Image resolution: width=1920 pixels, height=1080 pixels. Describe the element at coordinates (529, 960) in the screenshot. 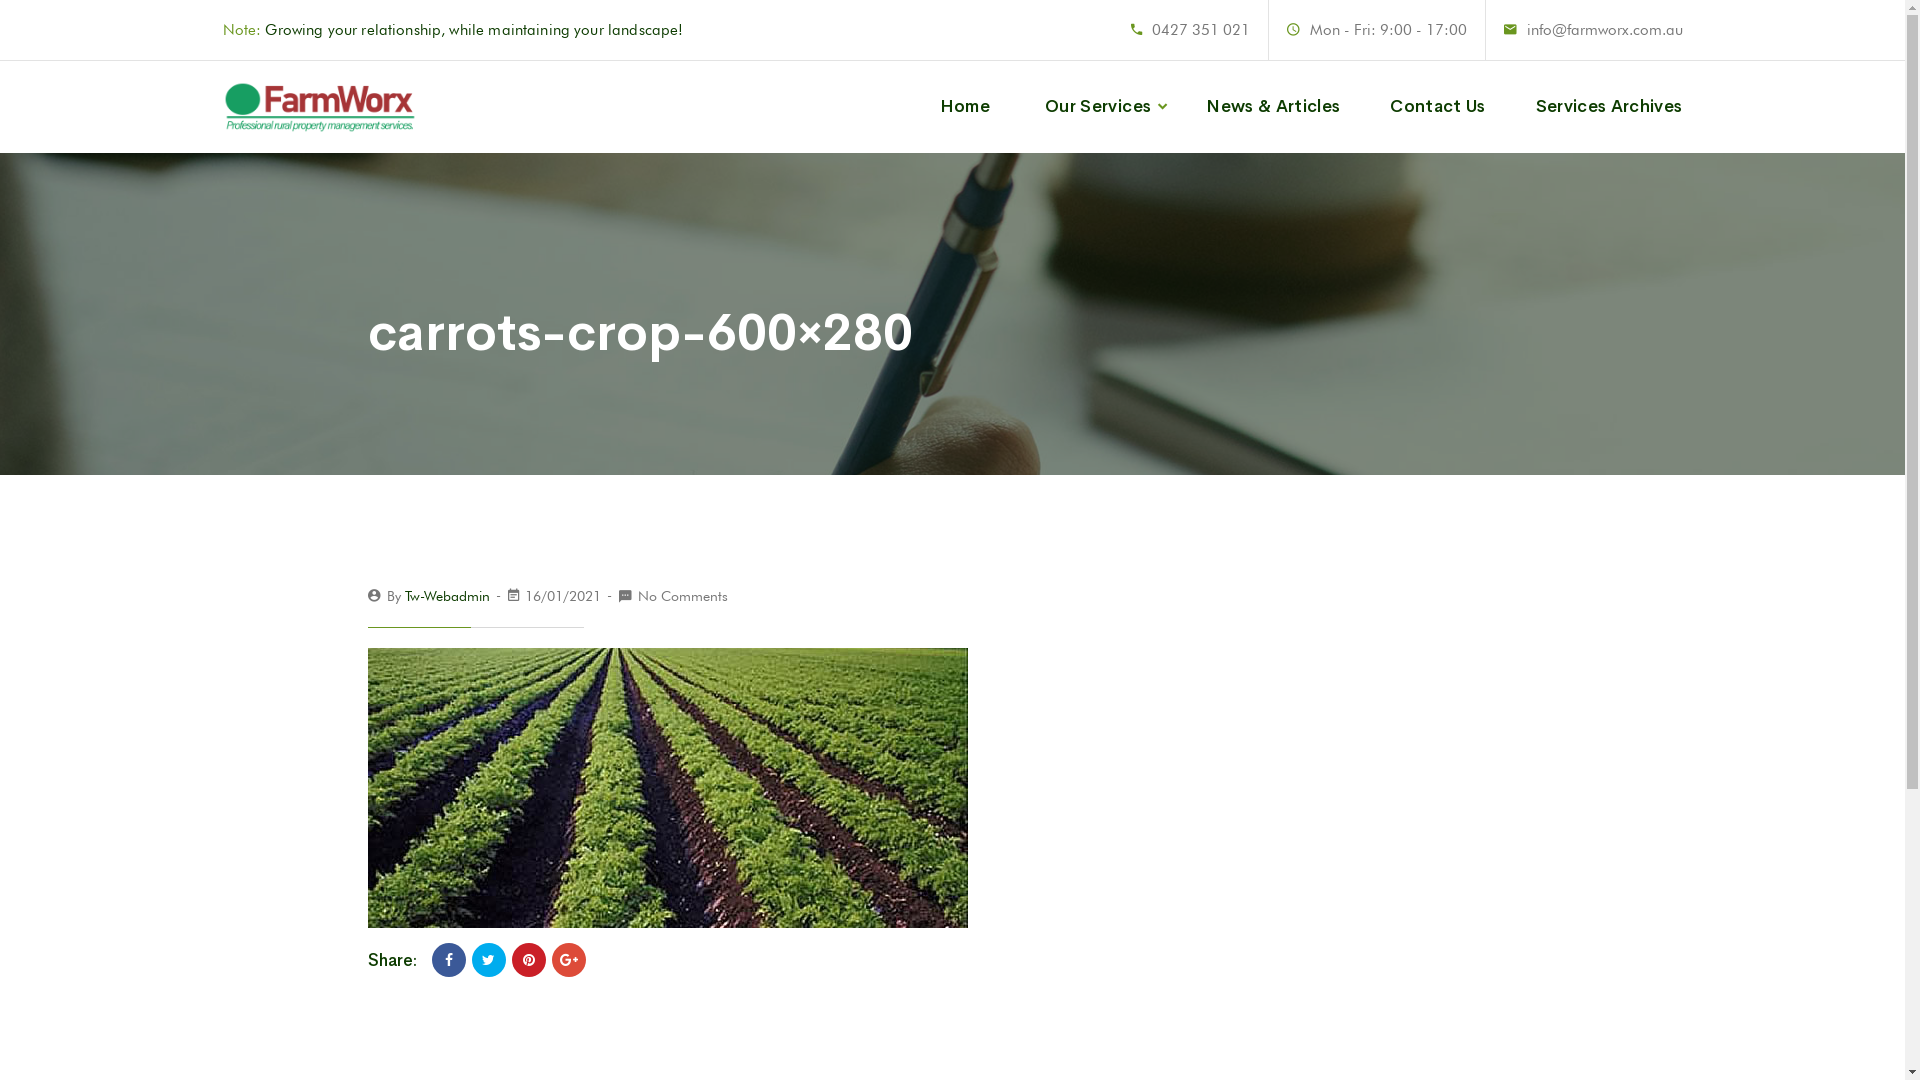

I see `Pinterest` at that location.